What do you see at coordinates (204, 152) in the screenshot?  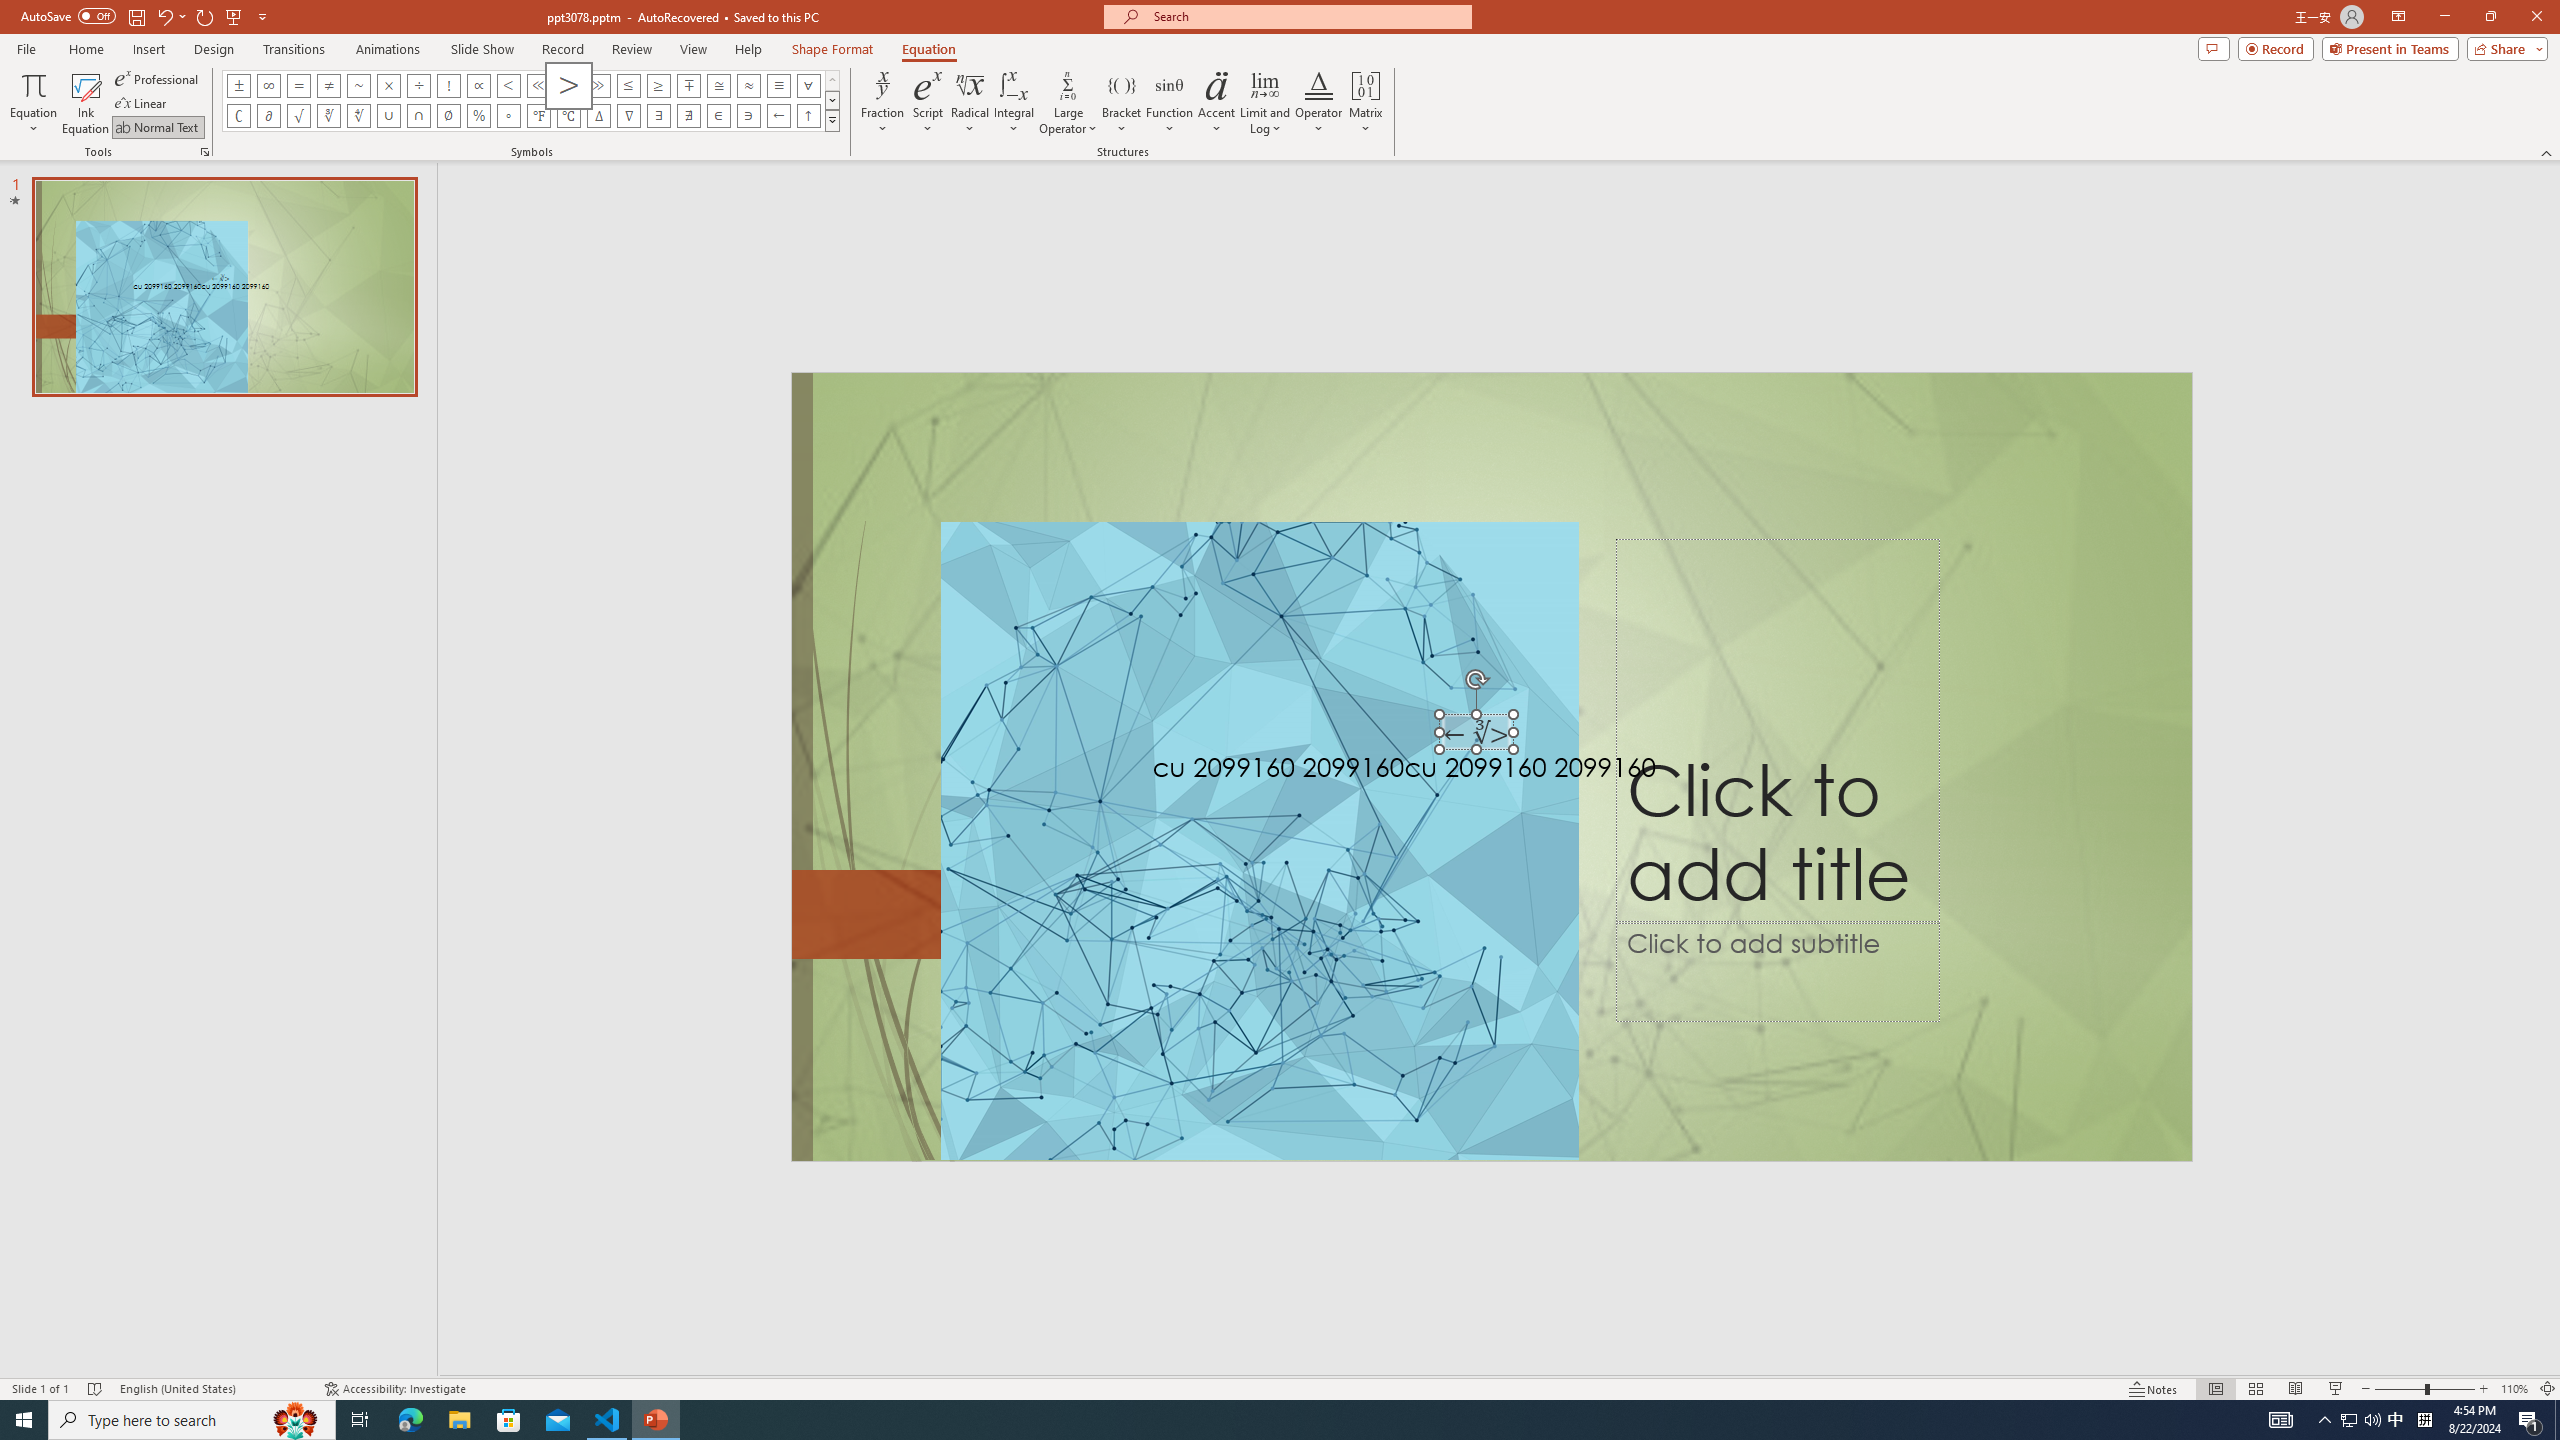 I see `Equation Options...` at bounding box center [204, 152].